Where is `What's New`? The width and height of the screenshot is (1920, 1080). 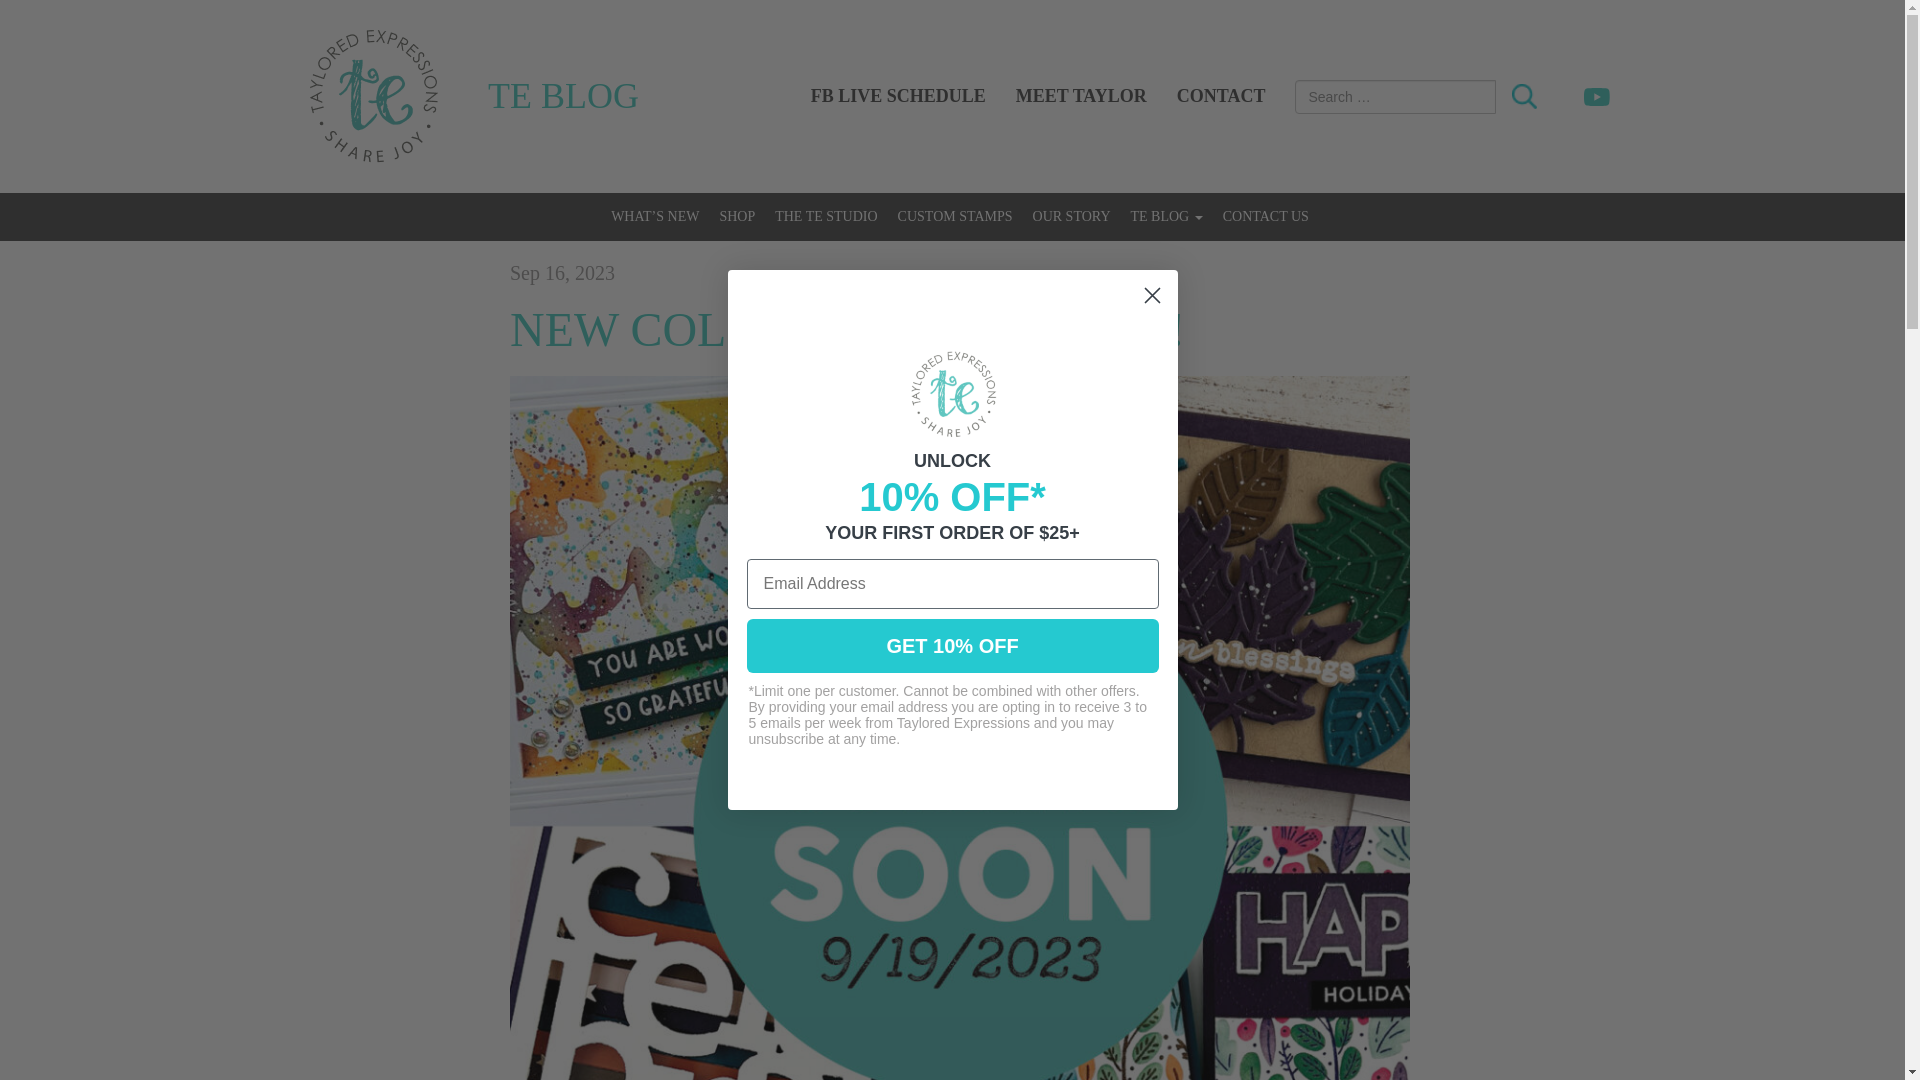
What's New is located at coordinates (654, 216).